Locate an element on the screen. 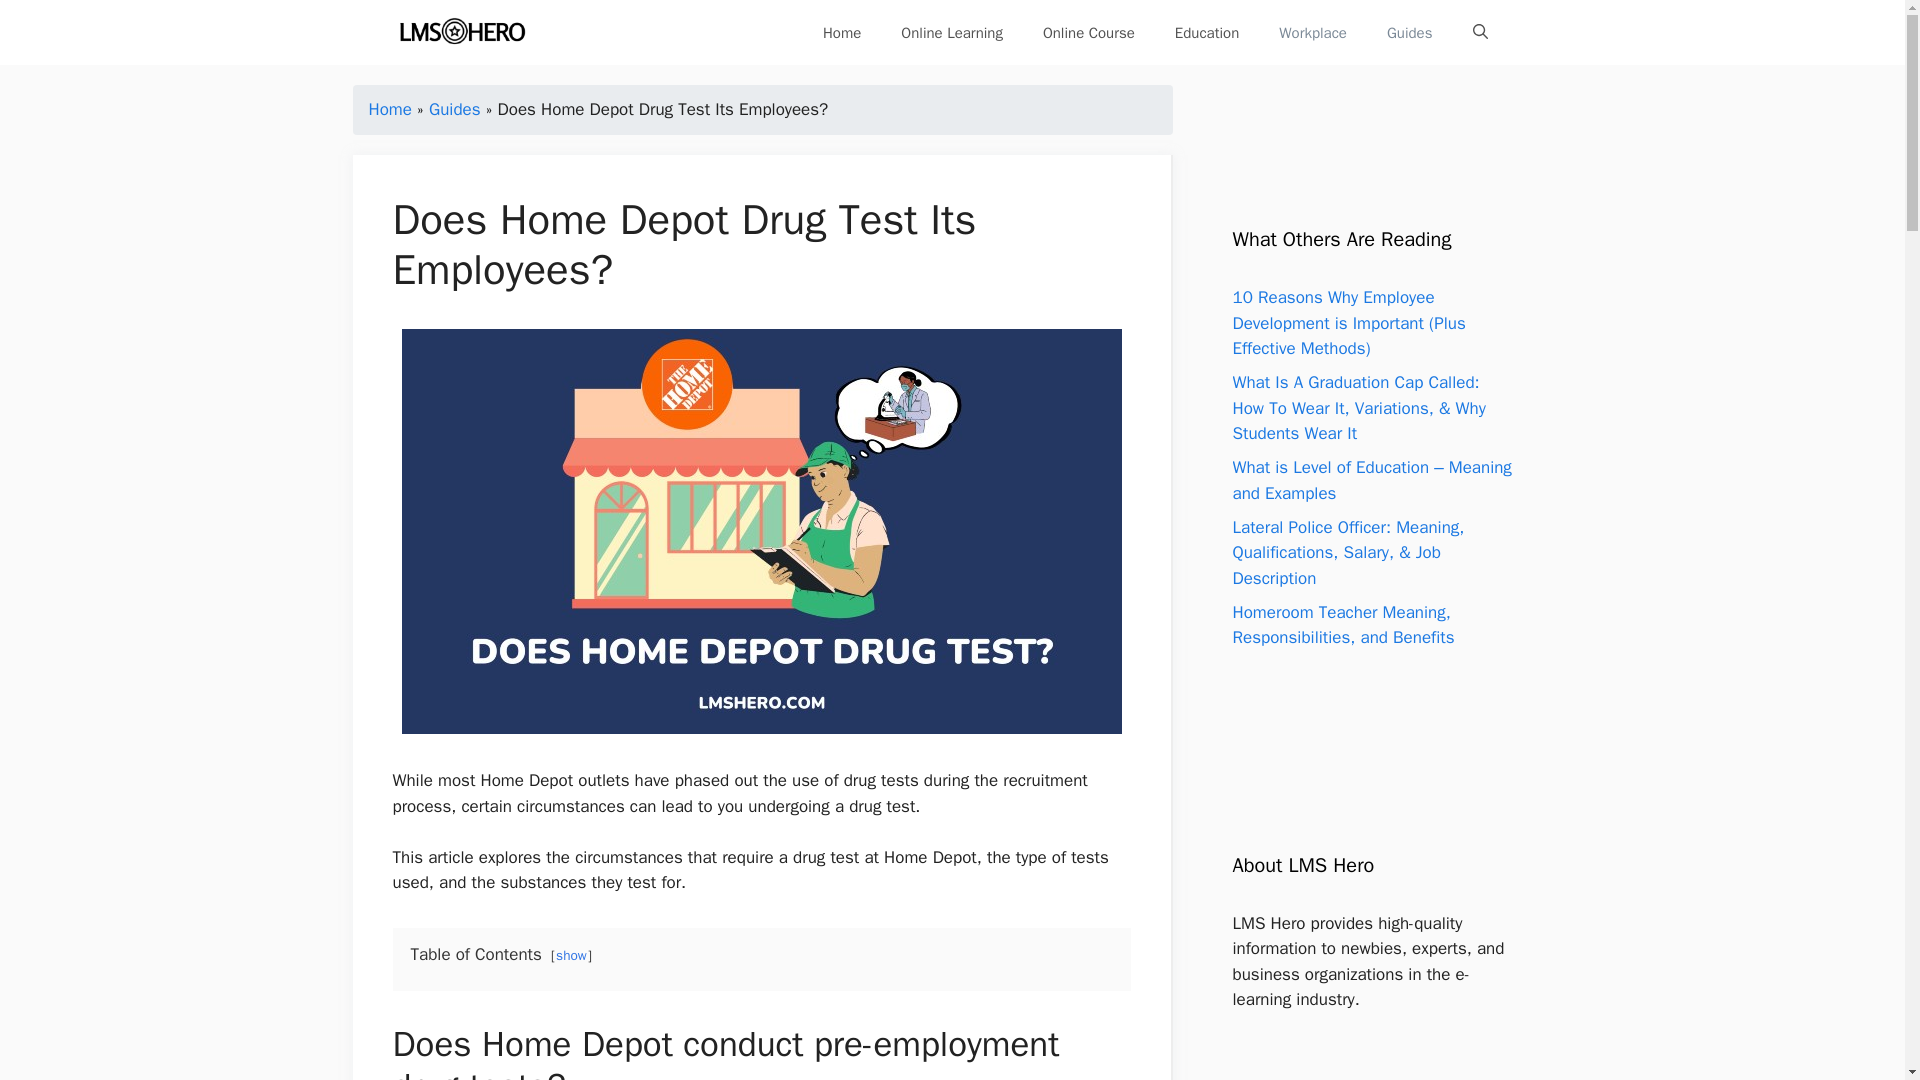  LMS Hero is located at coordinates (462, 32).